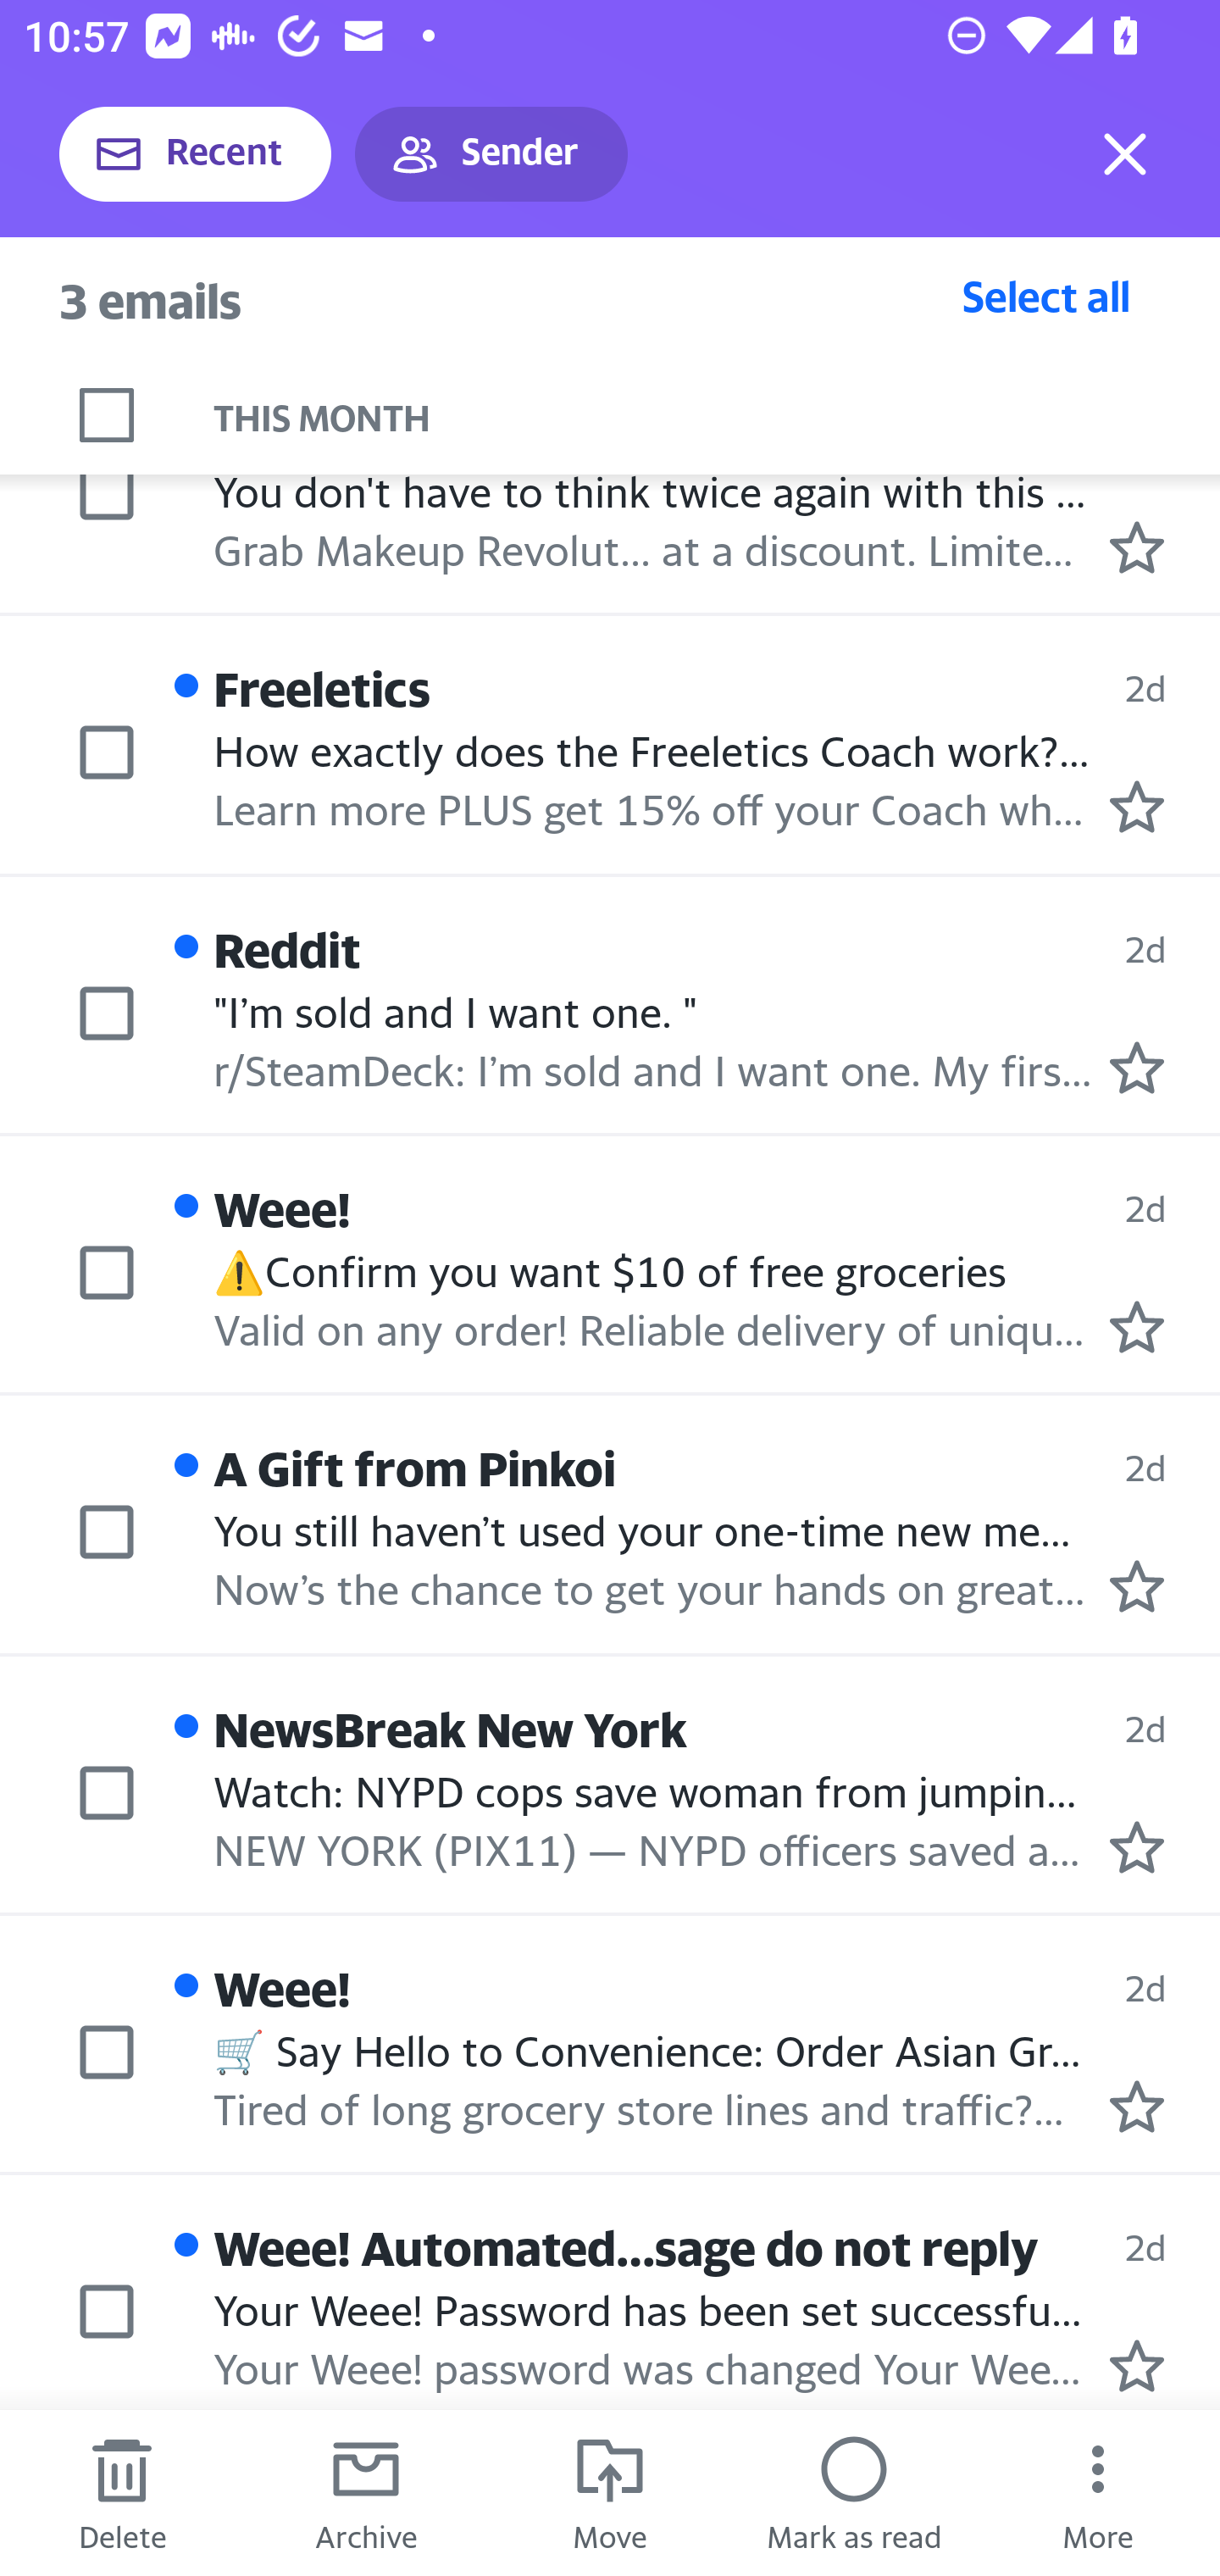  What do you see at coordinates (1137, 2106) in the screenshot?
I see `Mark as starred.` at bounding box center [1137, 2106].